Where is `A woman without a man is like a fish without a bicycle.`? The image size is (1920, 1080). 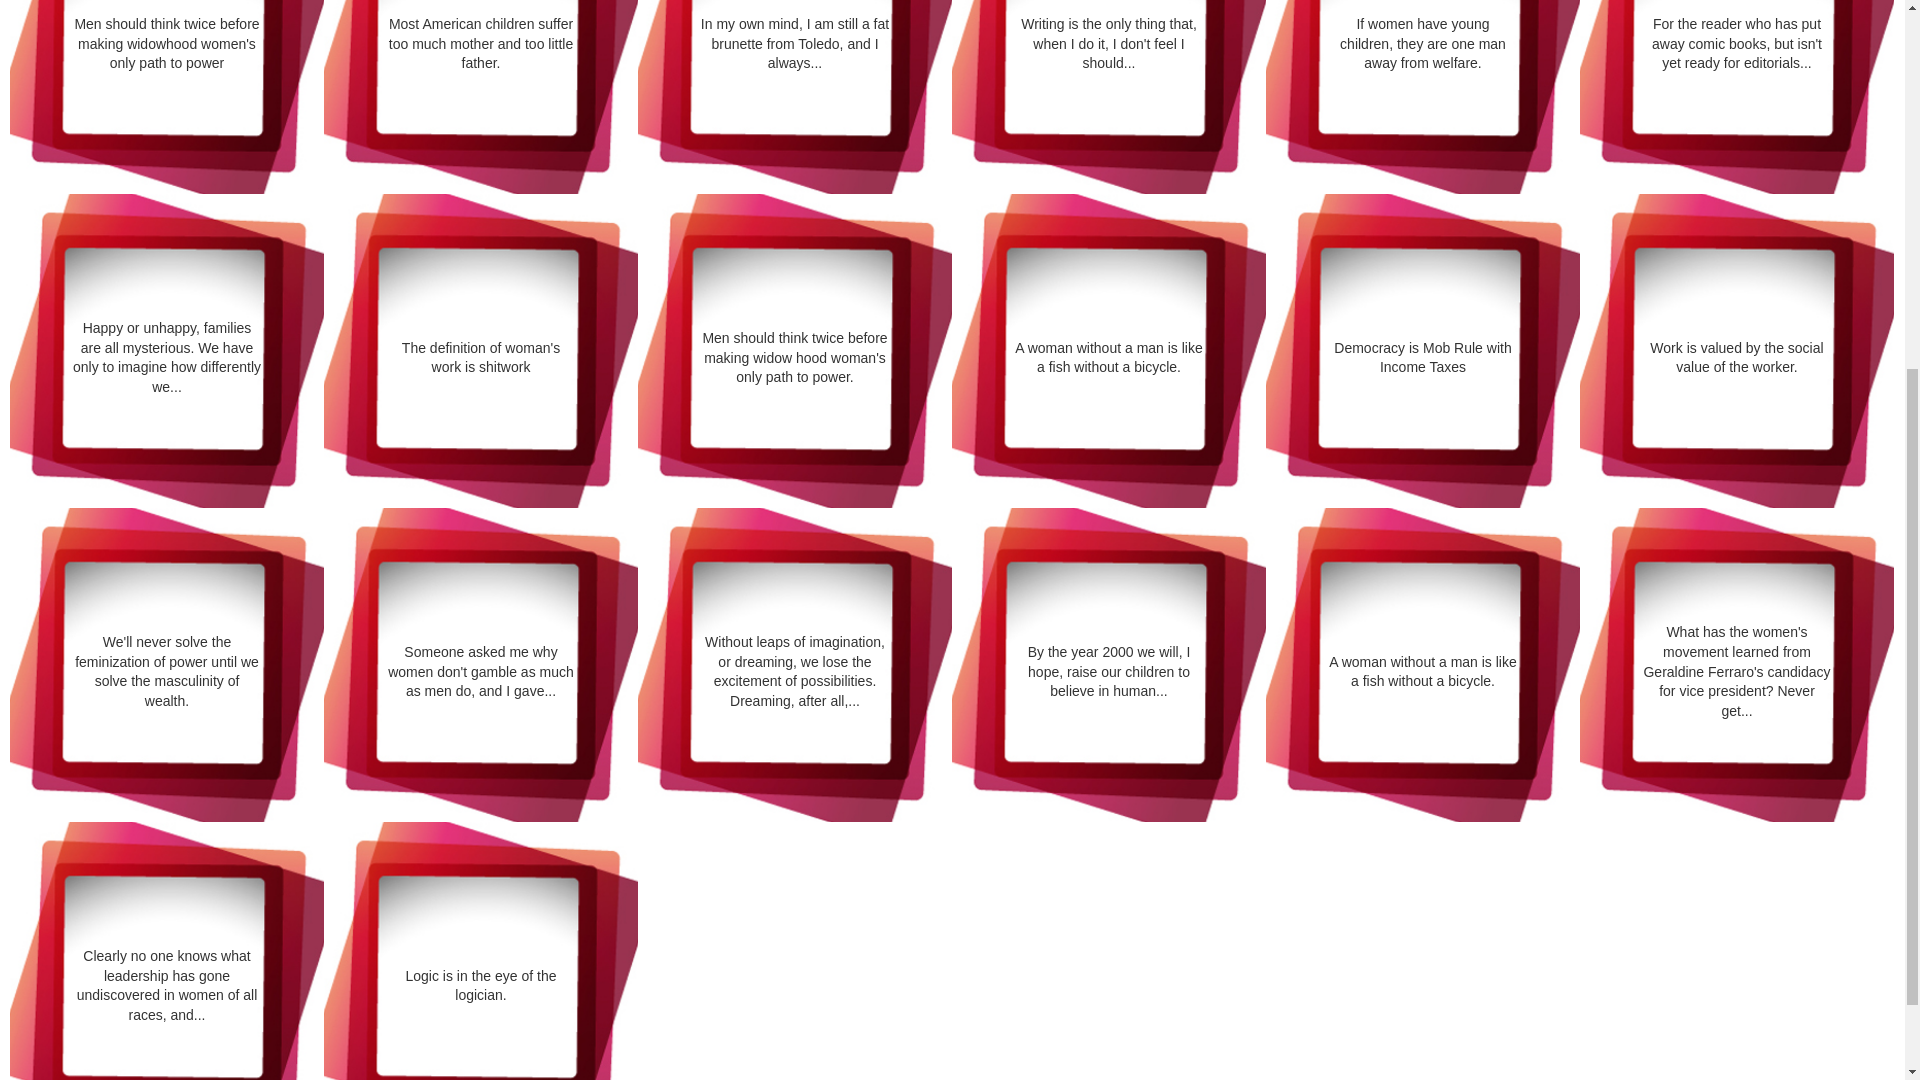 A woman without a man is like a fish without a bicycle. is located at coordinates (1109, 358).